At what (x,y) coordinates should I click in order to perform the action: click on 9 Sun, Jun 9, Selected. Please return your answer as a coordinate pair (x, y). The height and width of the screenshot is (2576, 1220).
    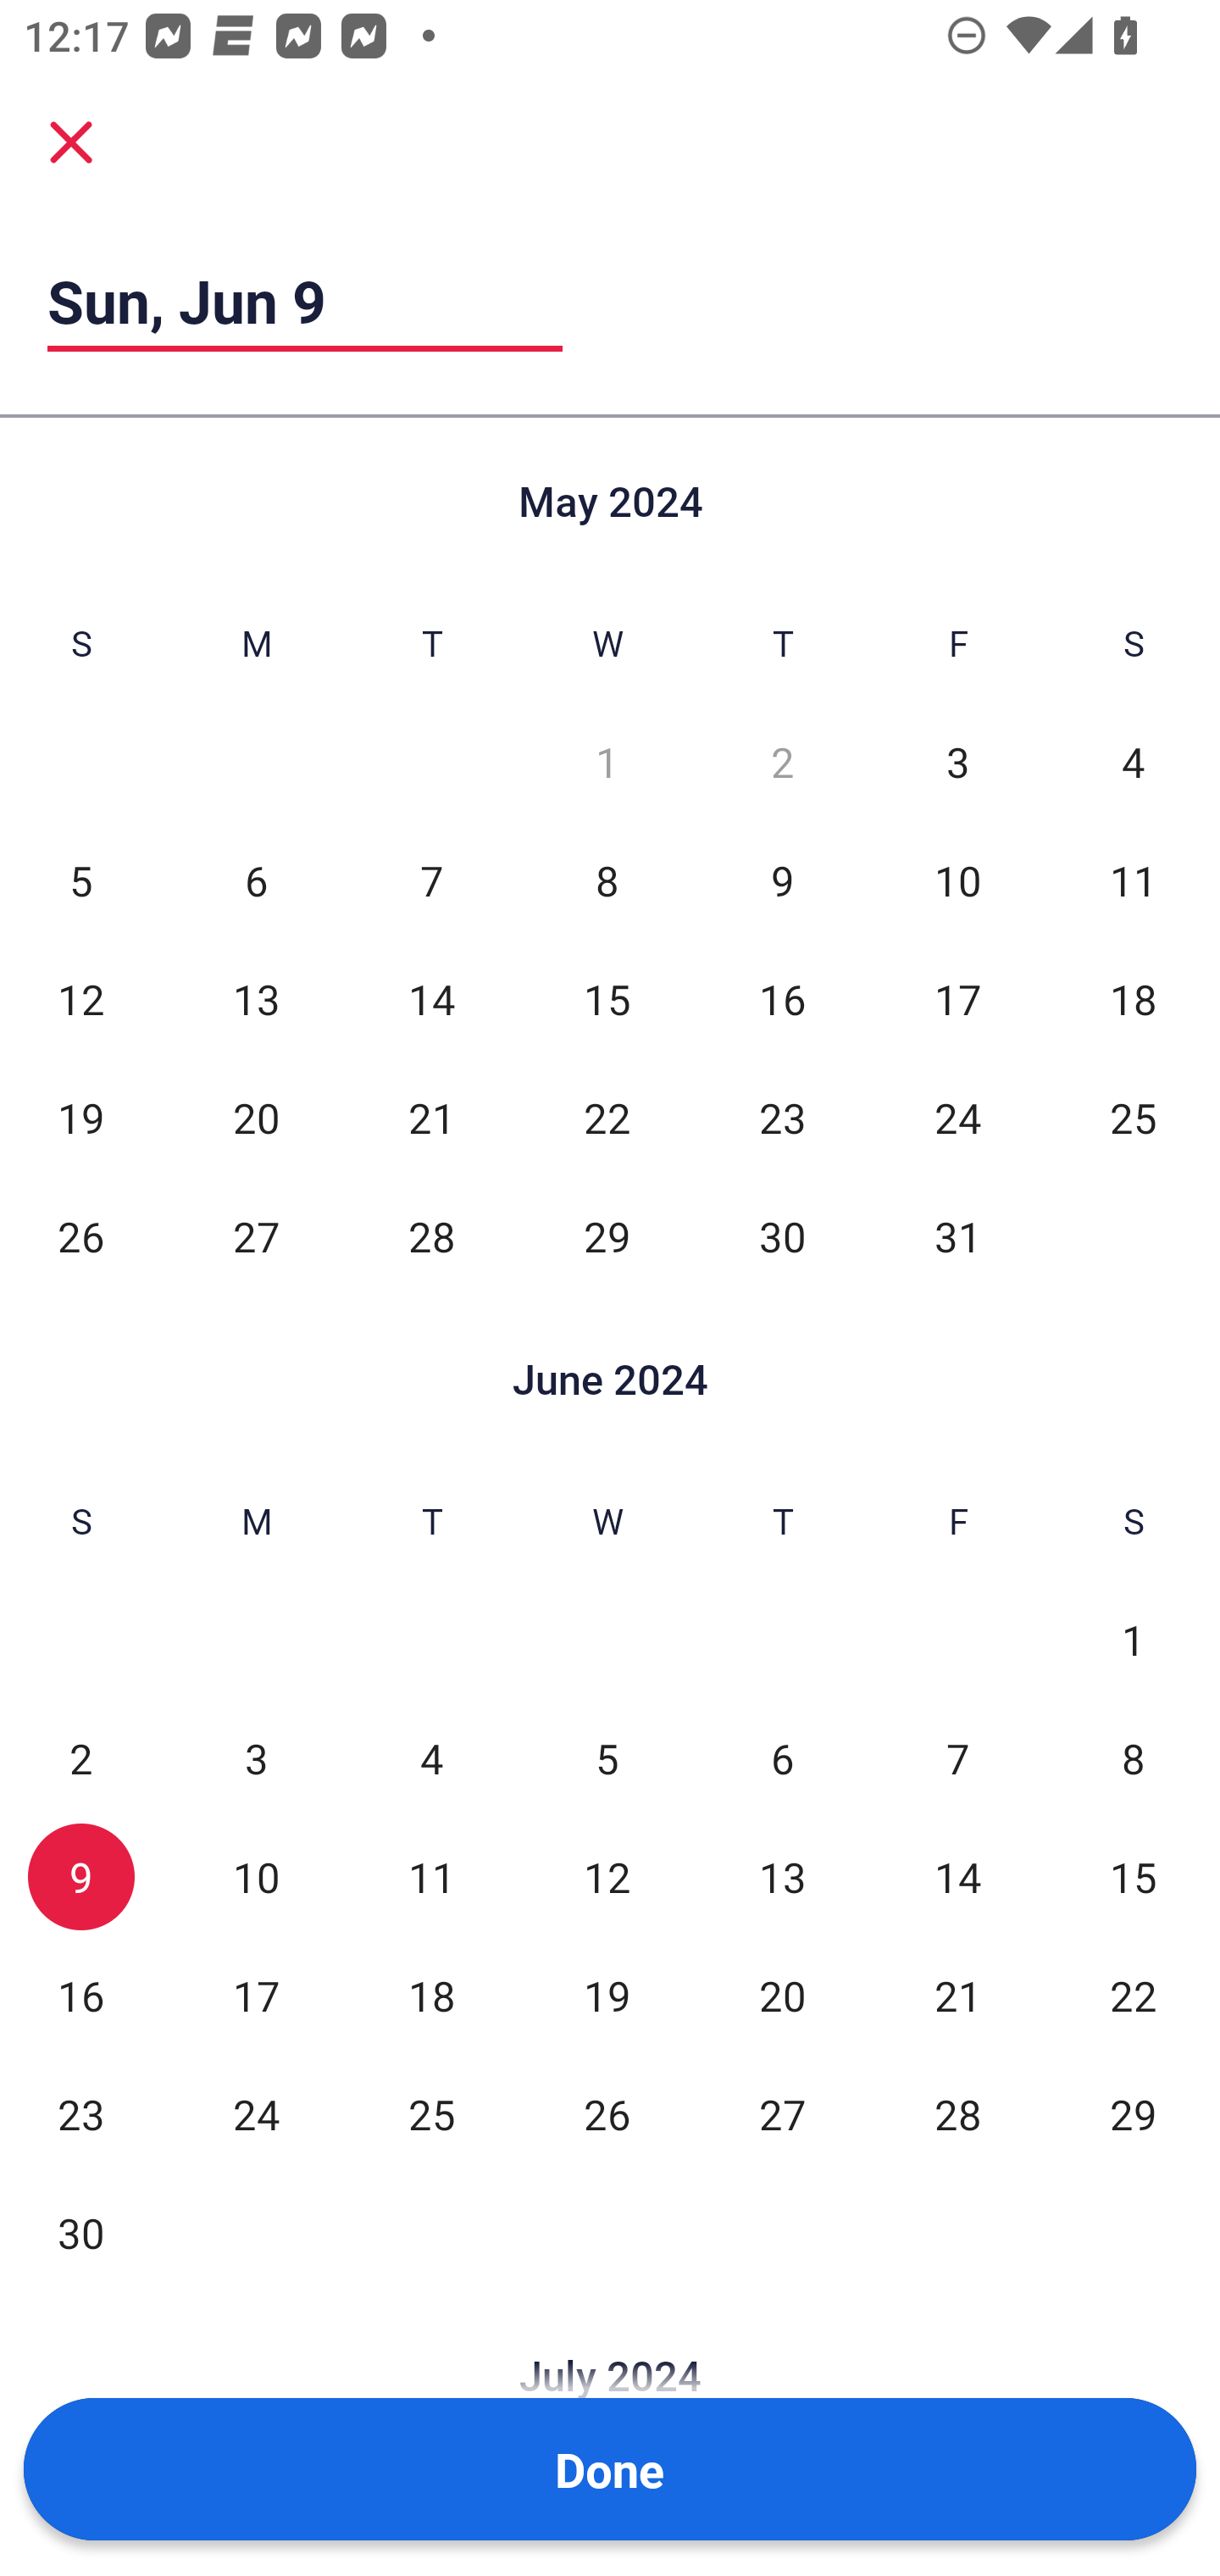
    Looking at the image, I should click on (80, 1878).